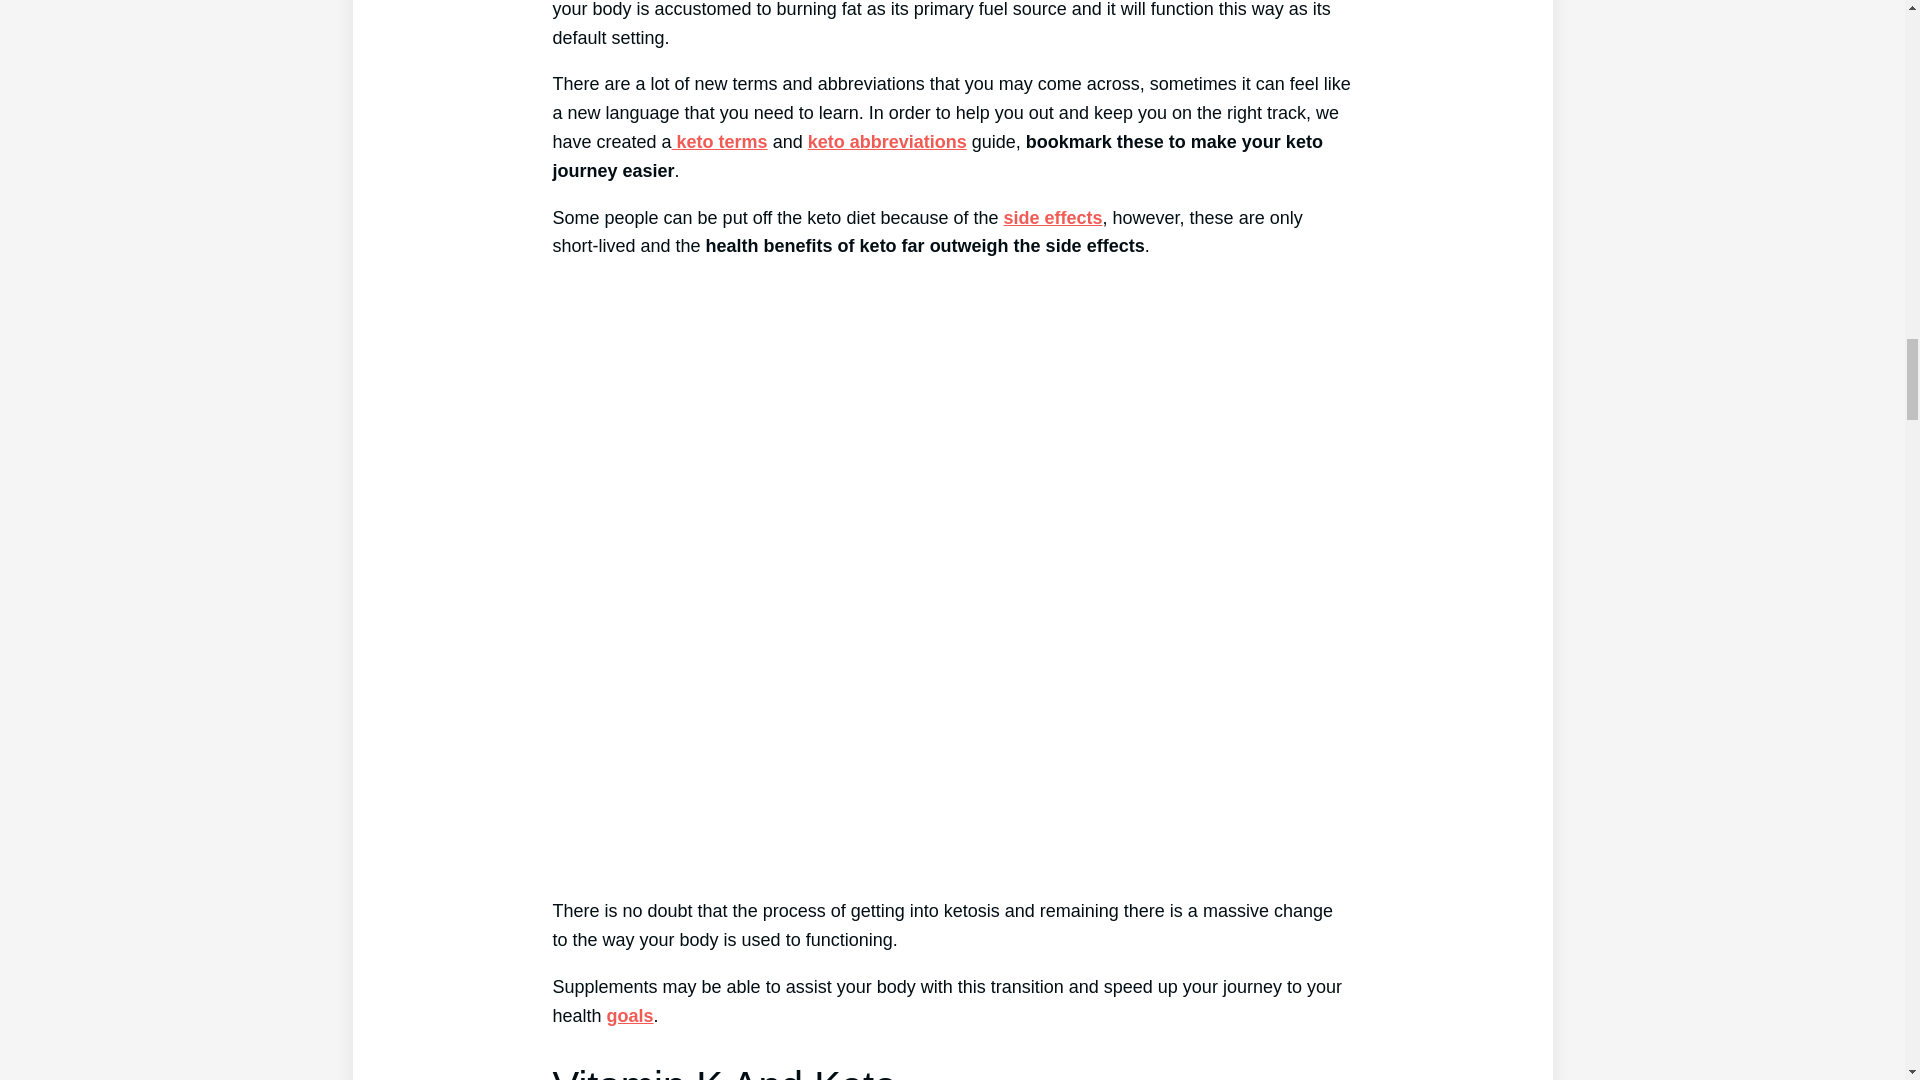  Describe the element at coordinates (1053, 218) in the screenshot. I see `side effects` at that location.